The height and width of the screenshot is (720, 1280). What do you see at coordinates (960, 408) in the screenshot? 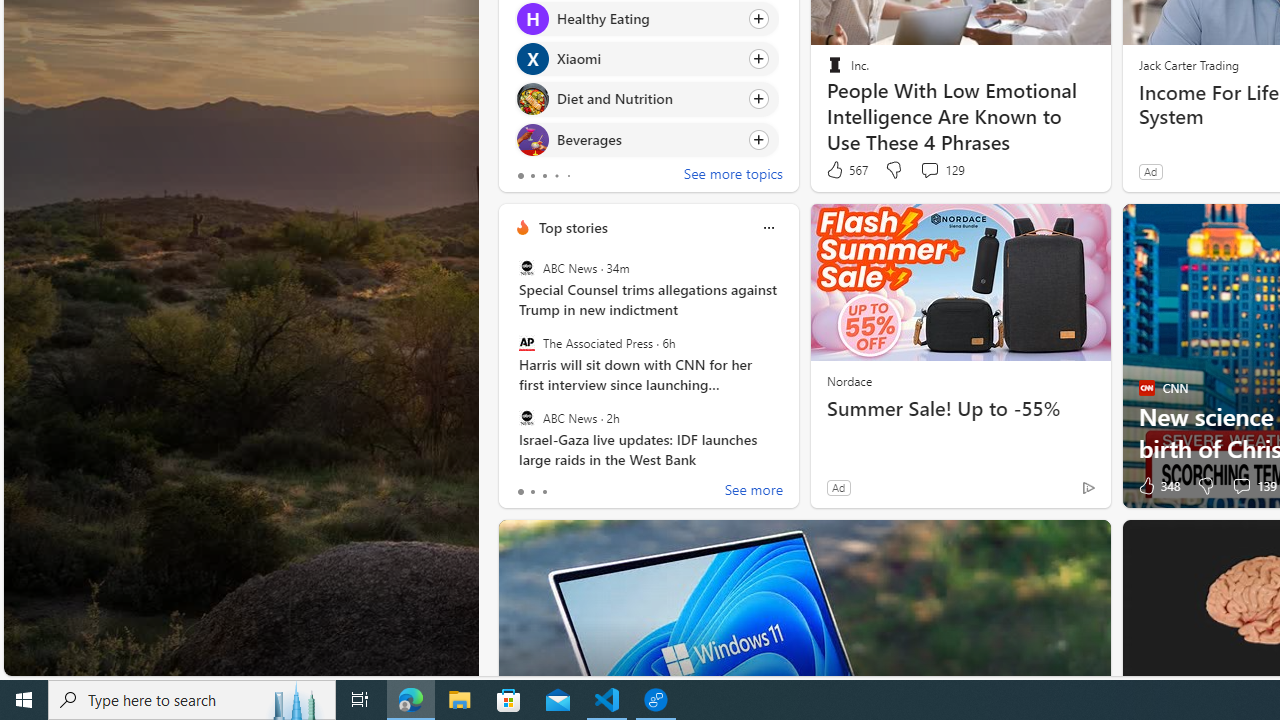
I see `Summer Sale! Up to -55%` at bounding box center [960, 408].